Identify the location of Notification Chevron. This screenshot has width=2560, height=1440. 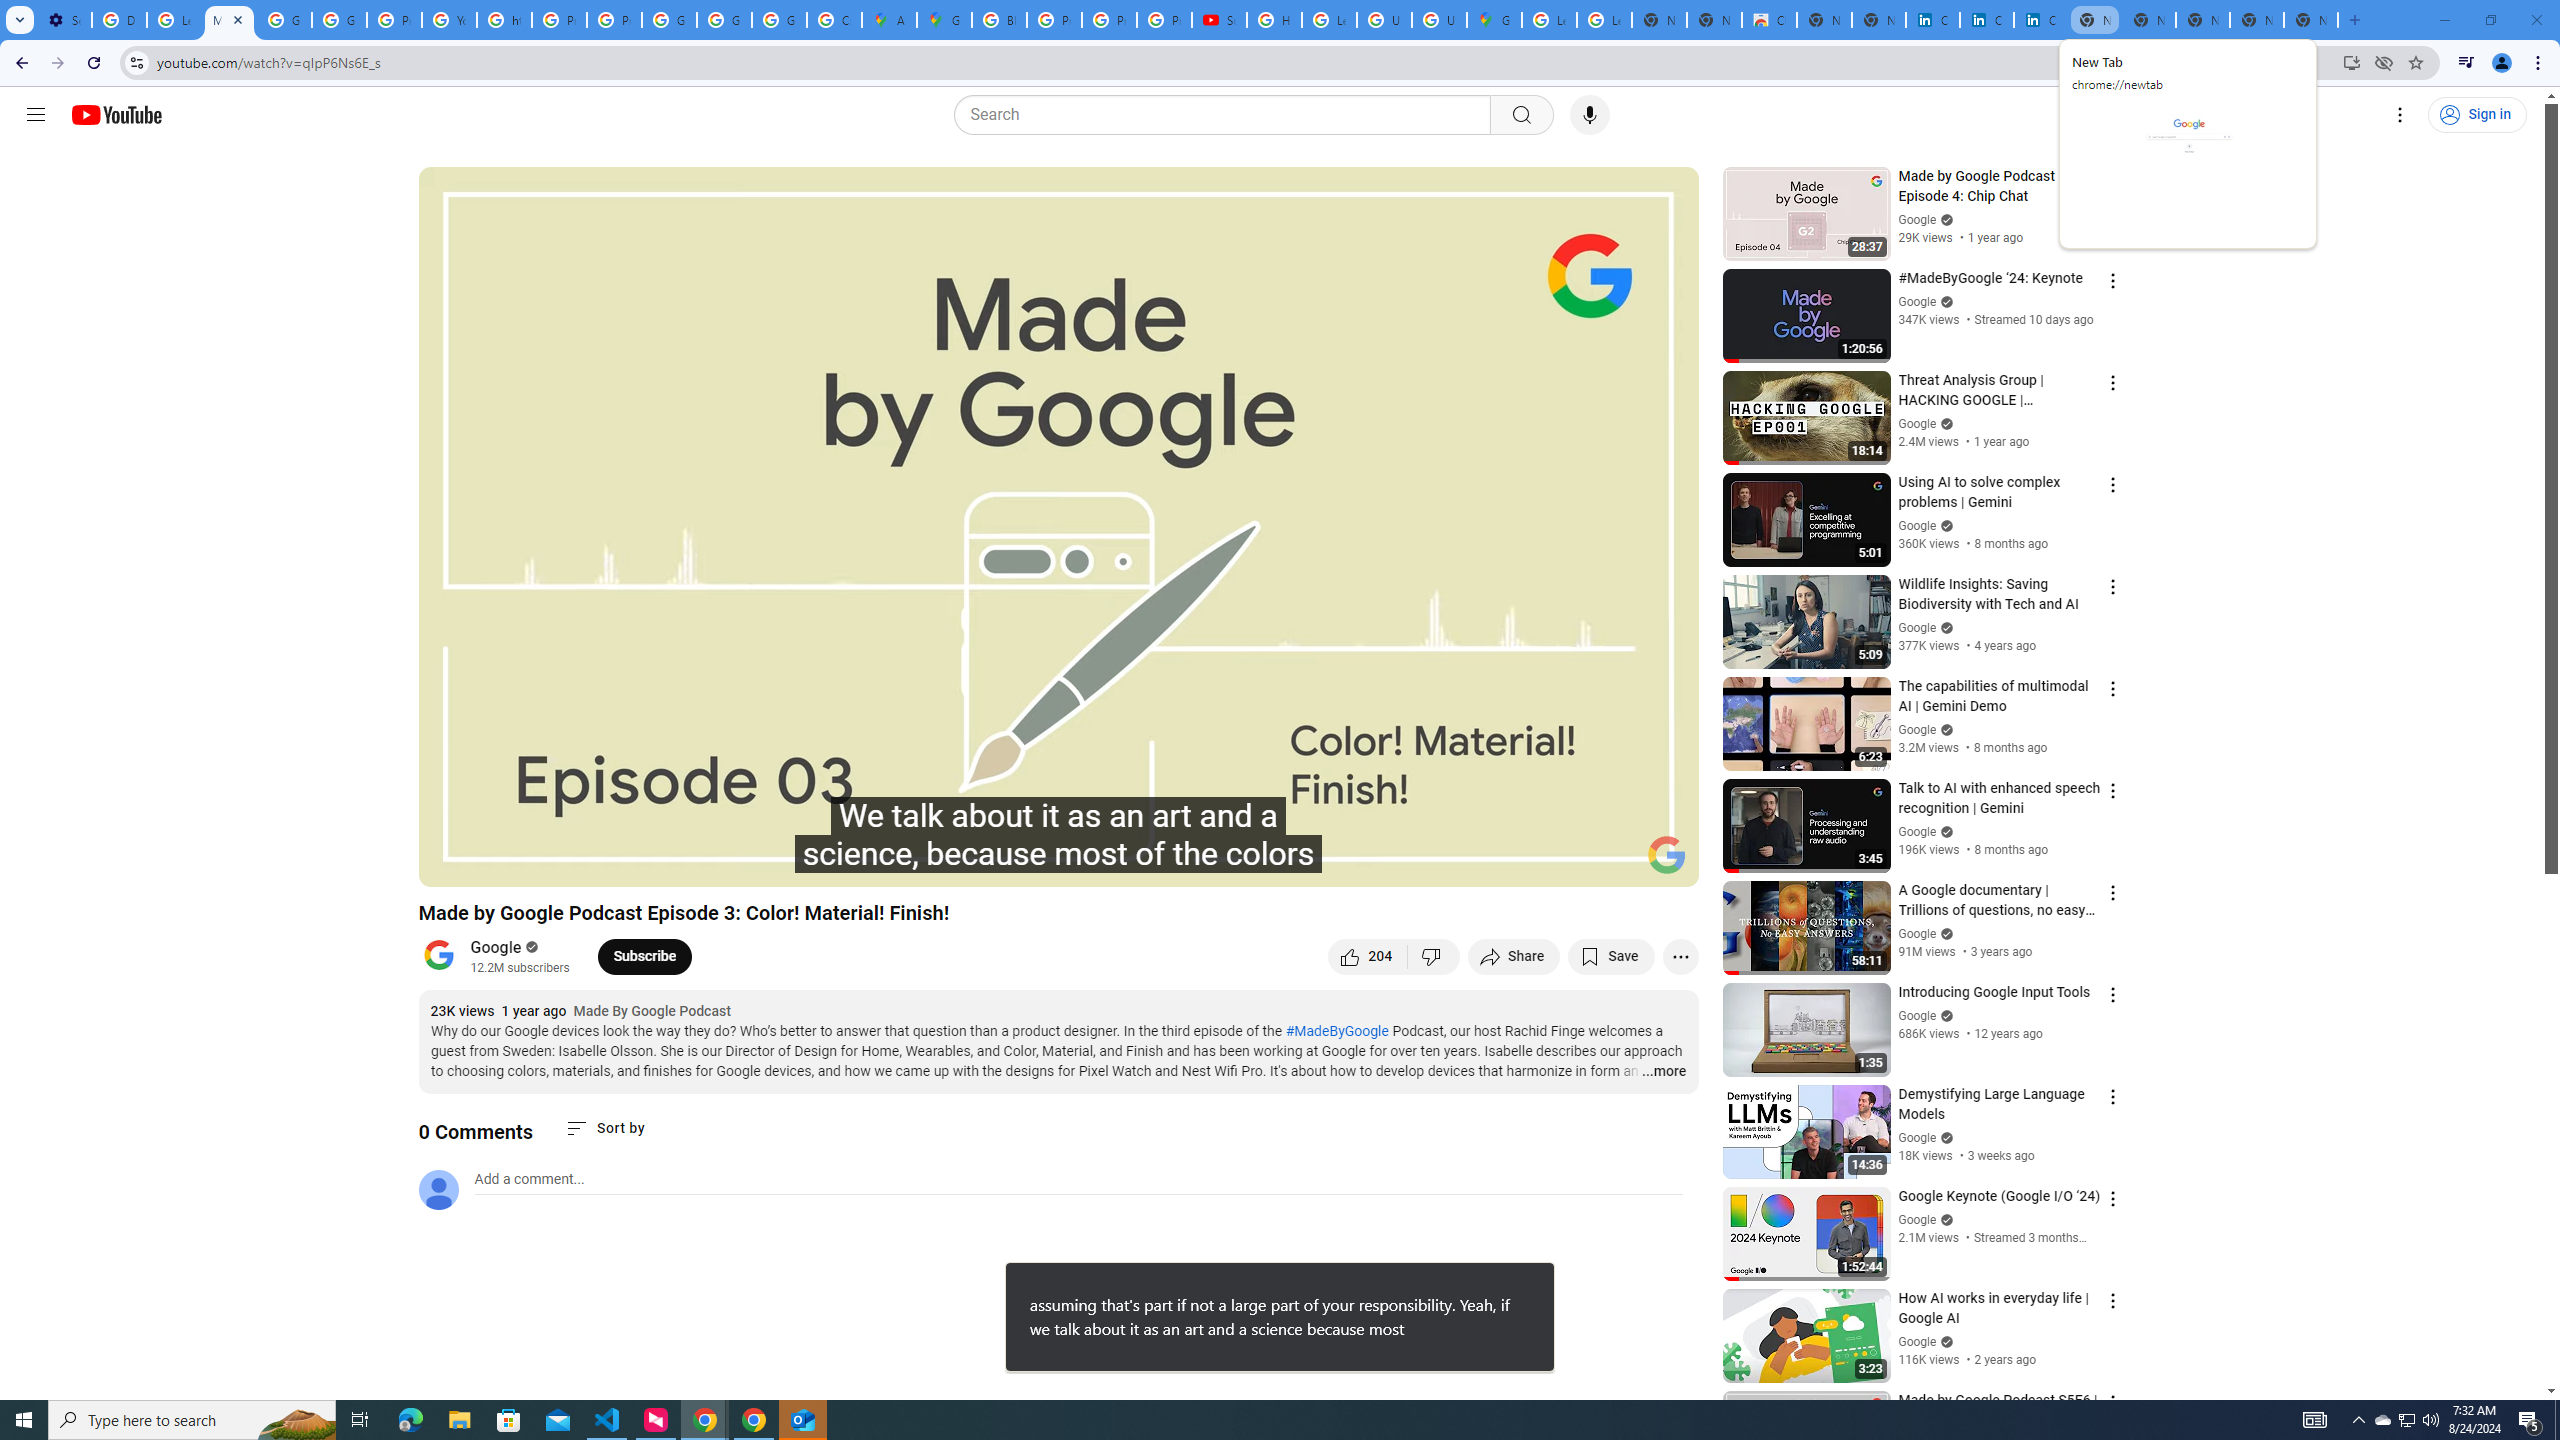
(2358, 1420).